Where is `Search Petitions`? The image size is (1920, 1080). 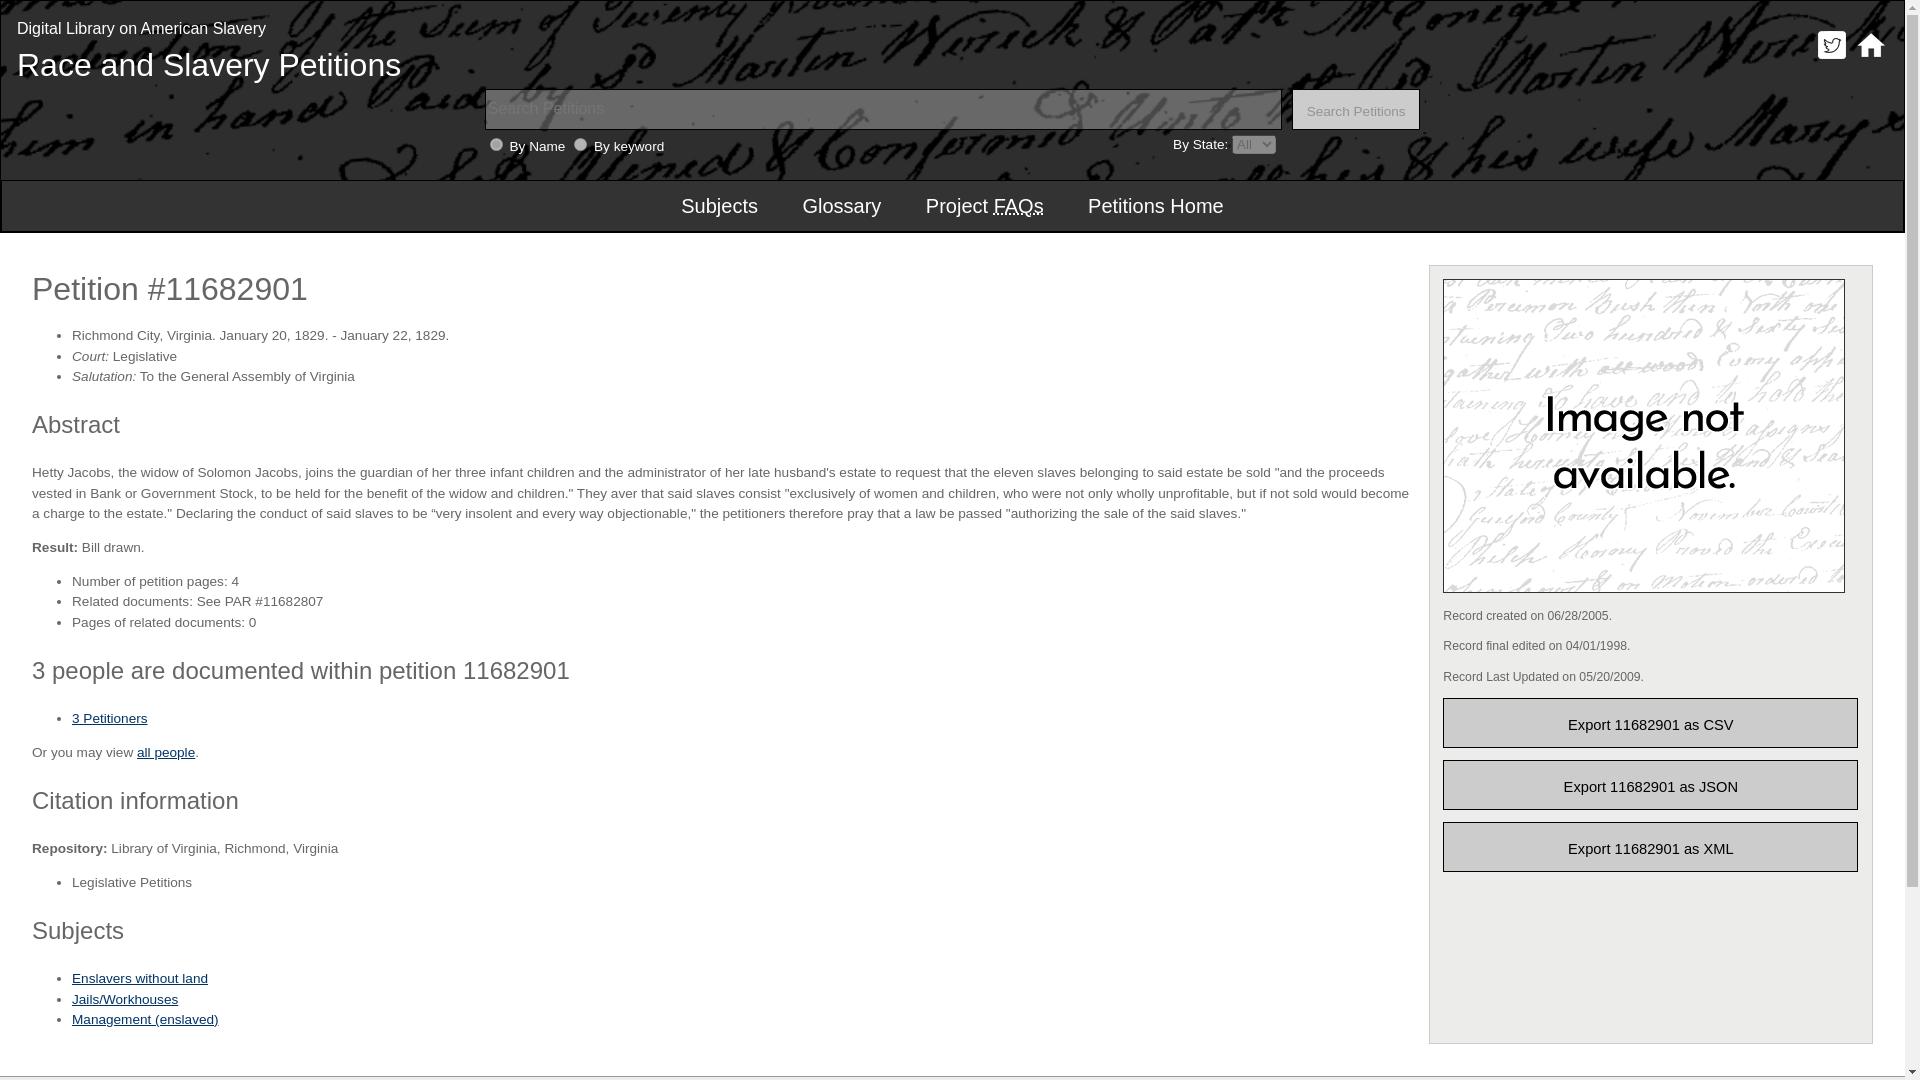 Search Petitions is located at coordinates (1356, 108).